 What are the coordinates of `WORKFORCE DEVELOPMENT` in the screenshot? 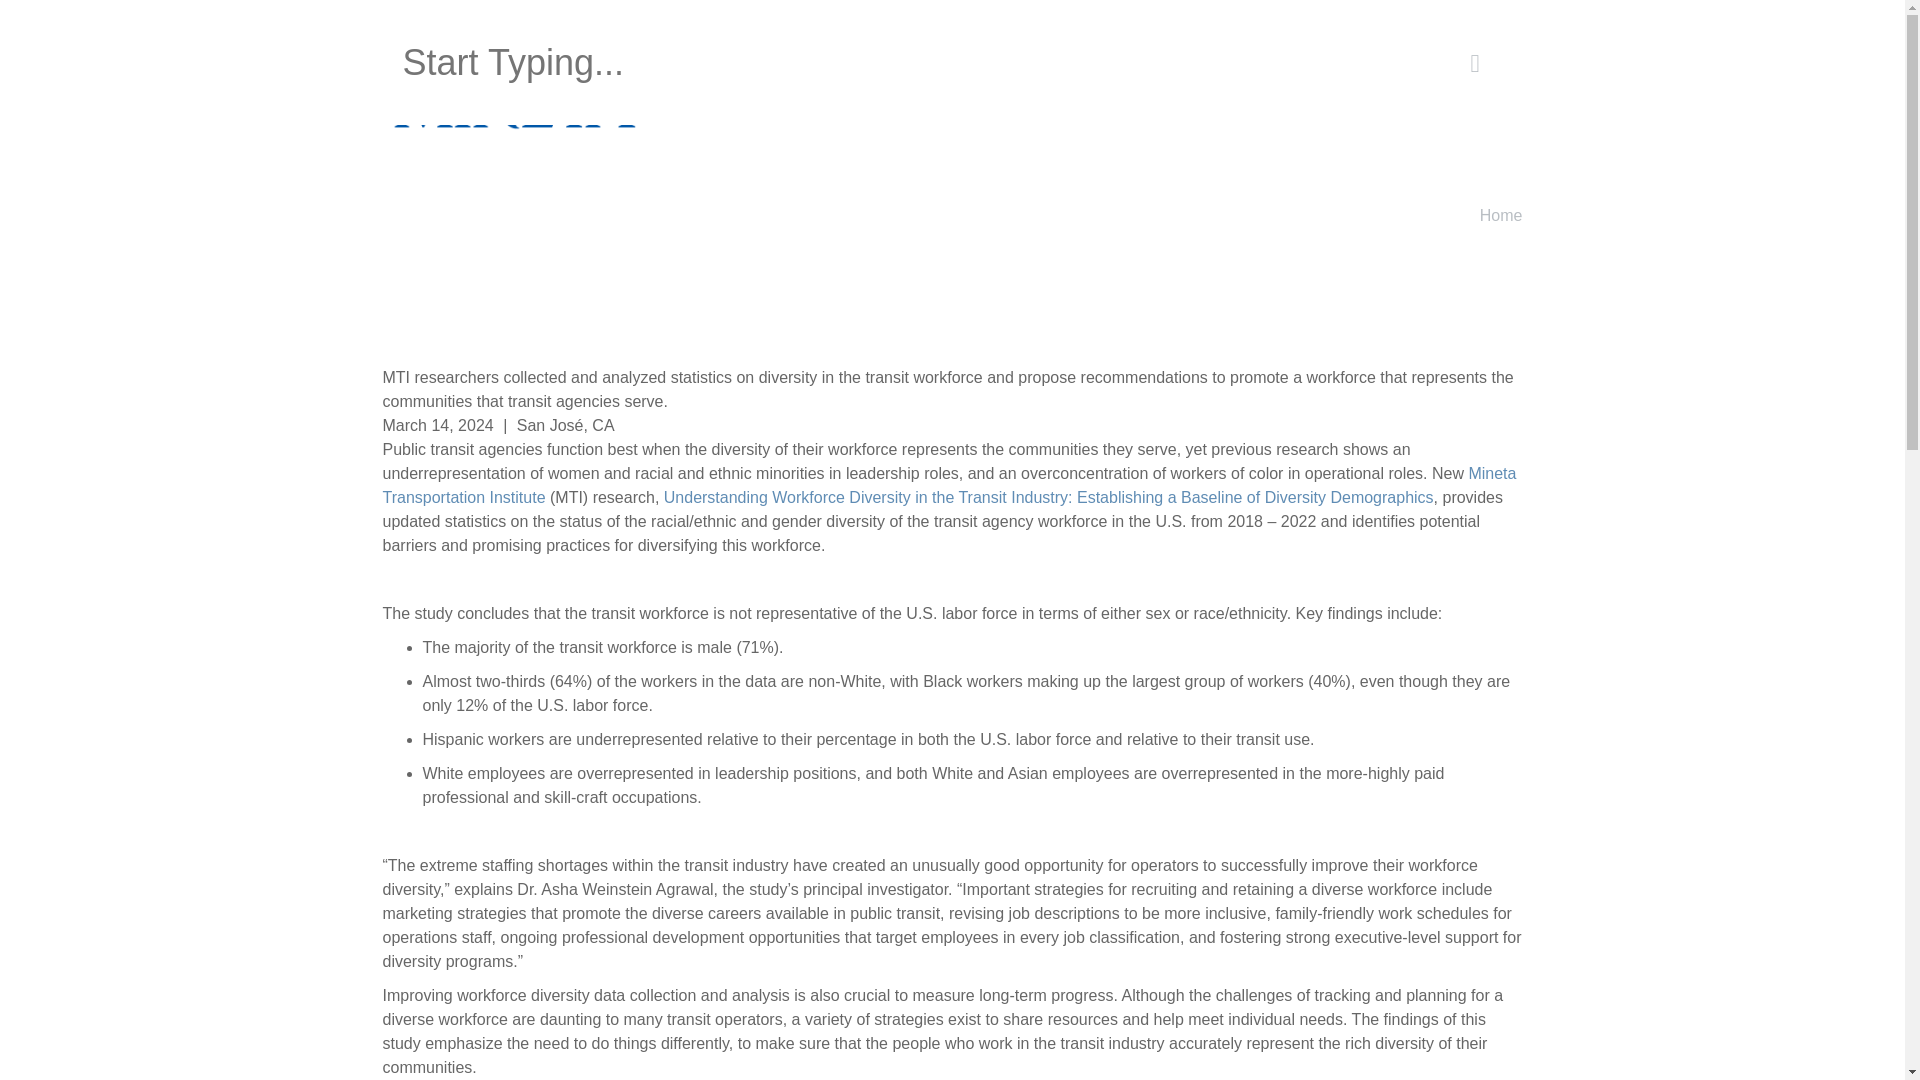 It's located at (1209, 102).